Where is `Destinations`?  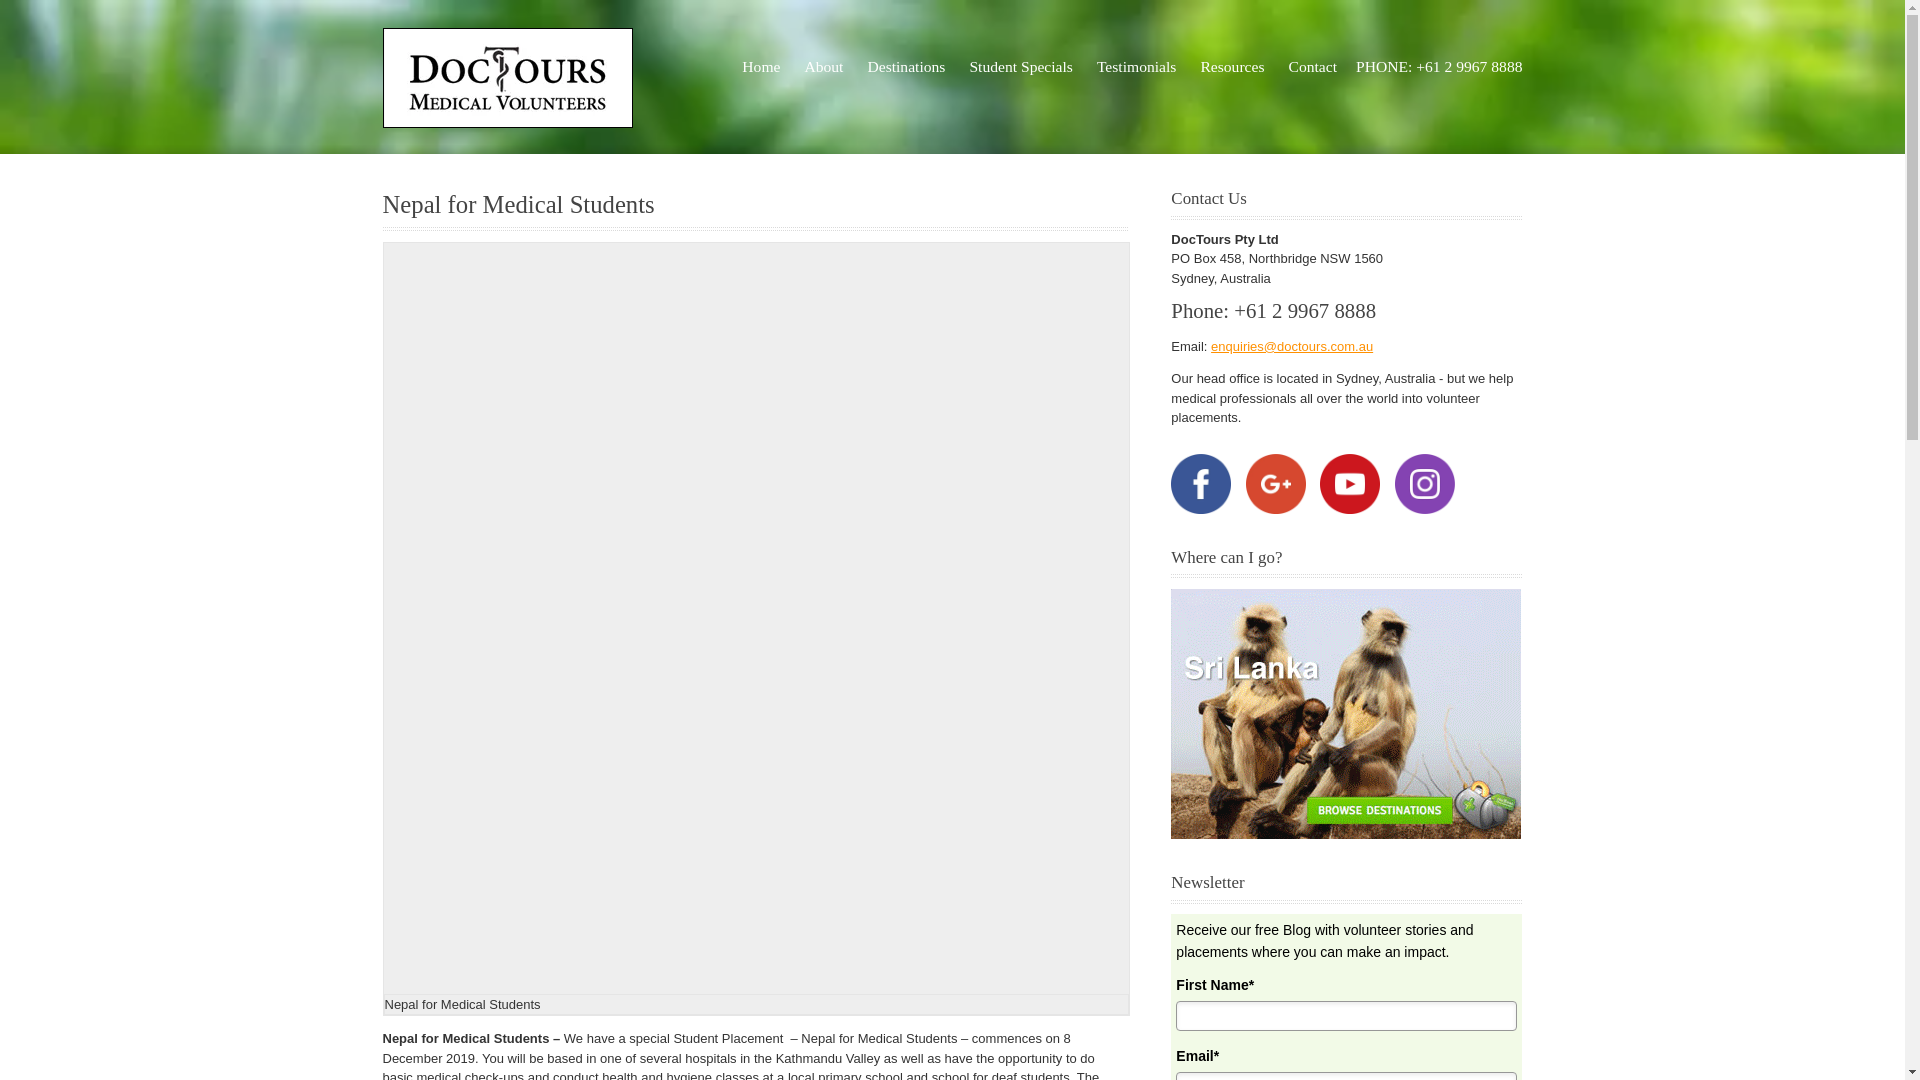 Destinations is located at coordinates (906, 66).